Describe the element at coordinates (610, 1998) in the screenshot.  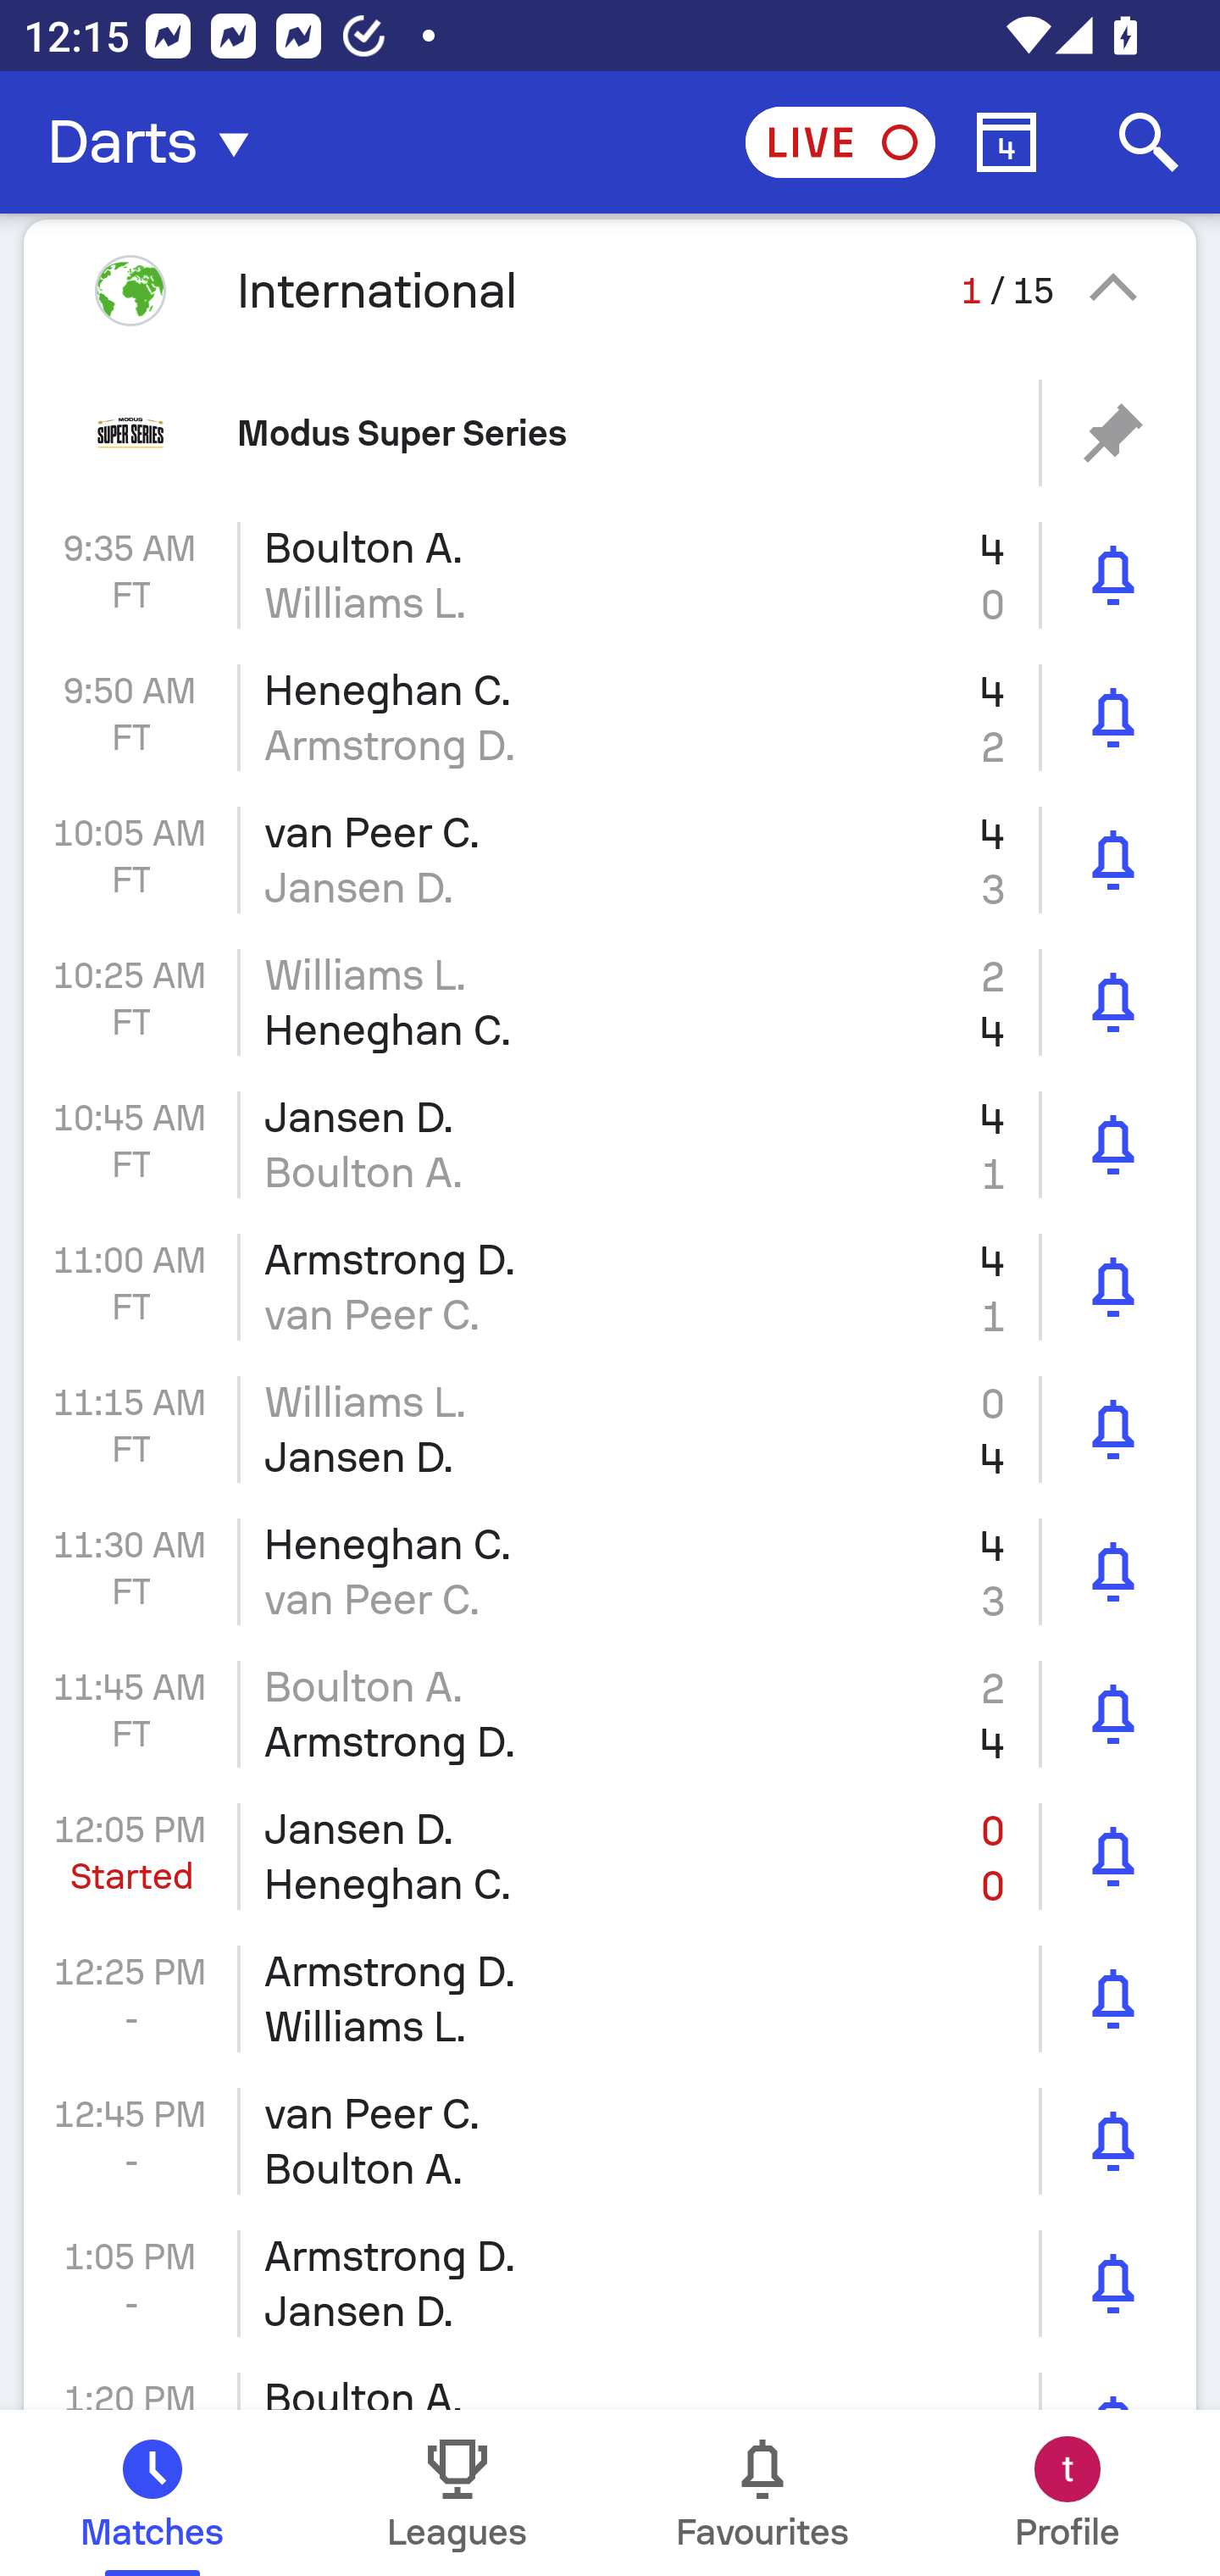
I see `12:25 PM - Armstrong D. Williams L.` at that location.